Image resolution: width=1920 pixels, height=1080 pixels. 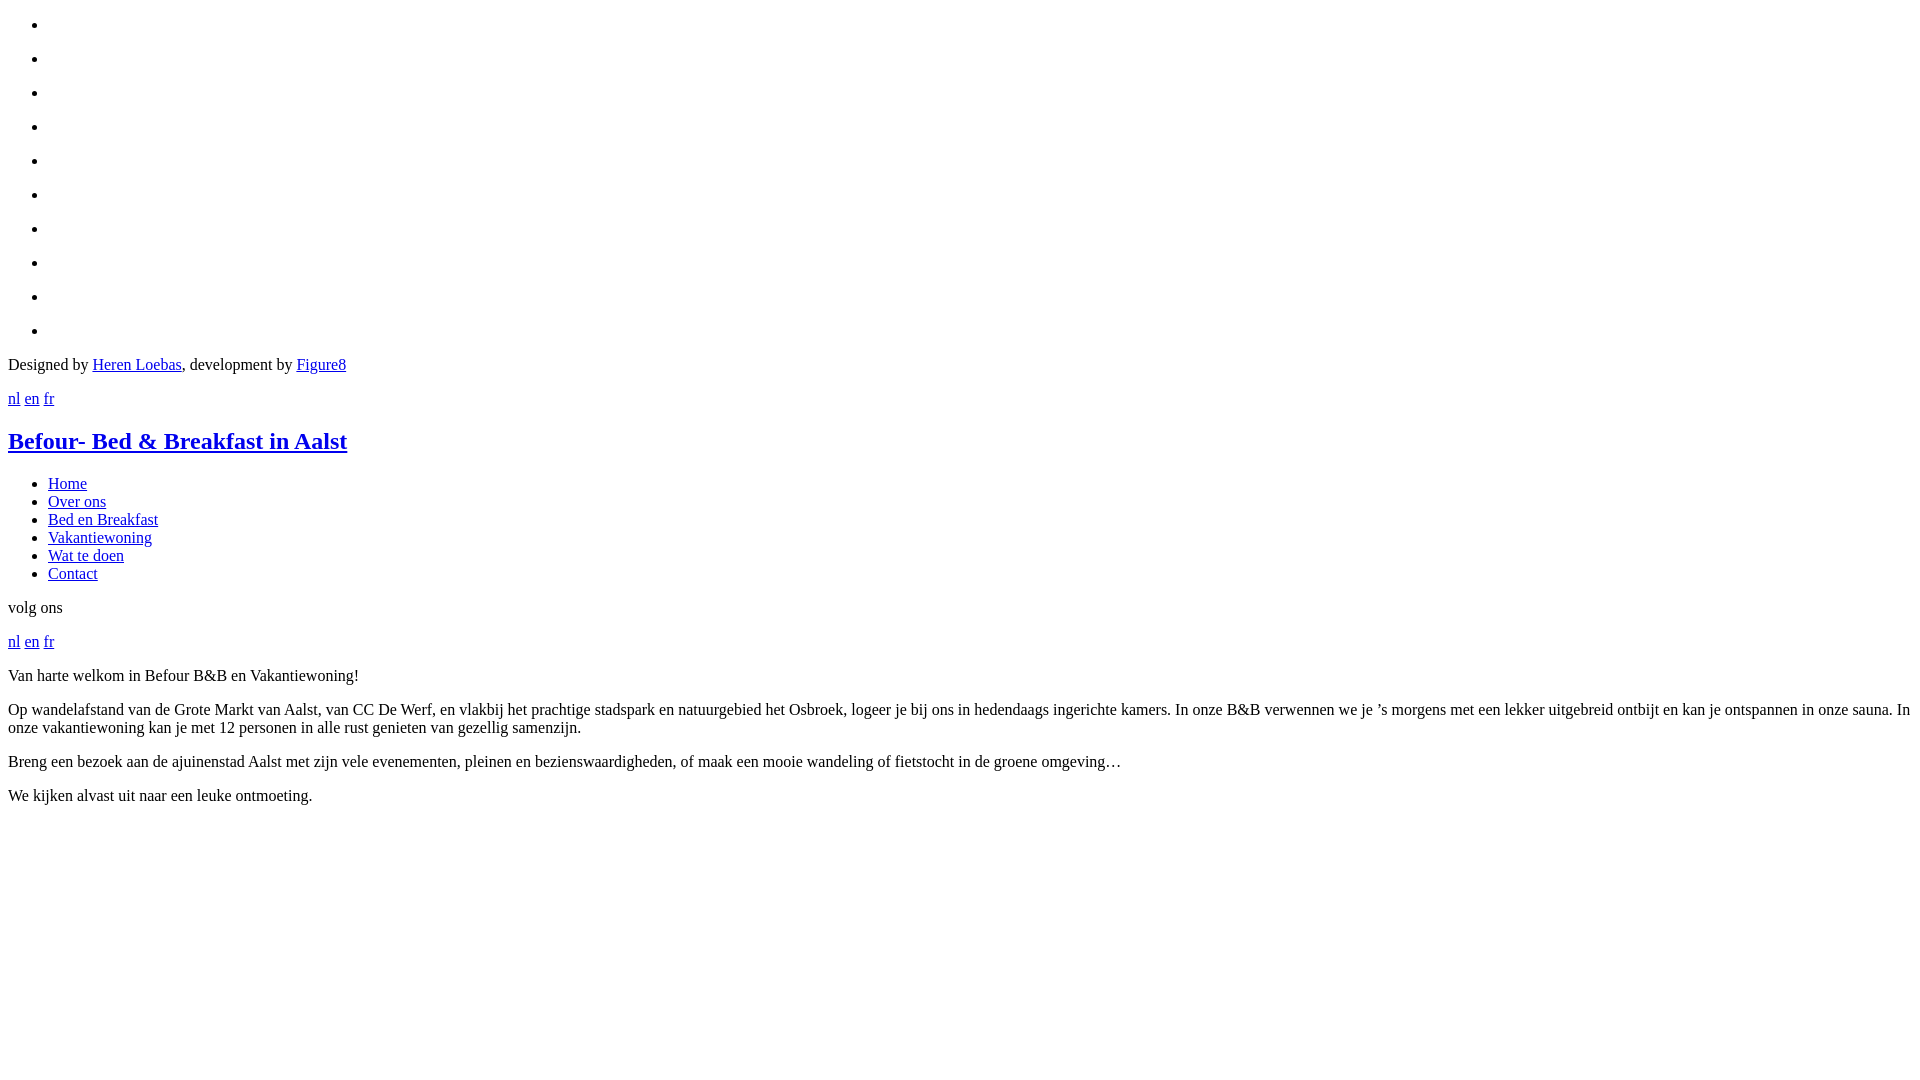 What do you see at coordinates (68, 484) in the screenshot?
I see `Home` at bounding box center [68, 484].